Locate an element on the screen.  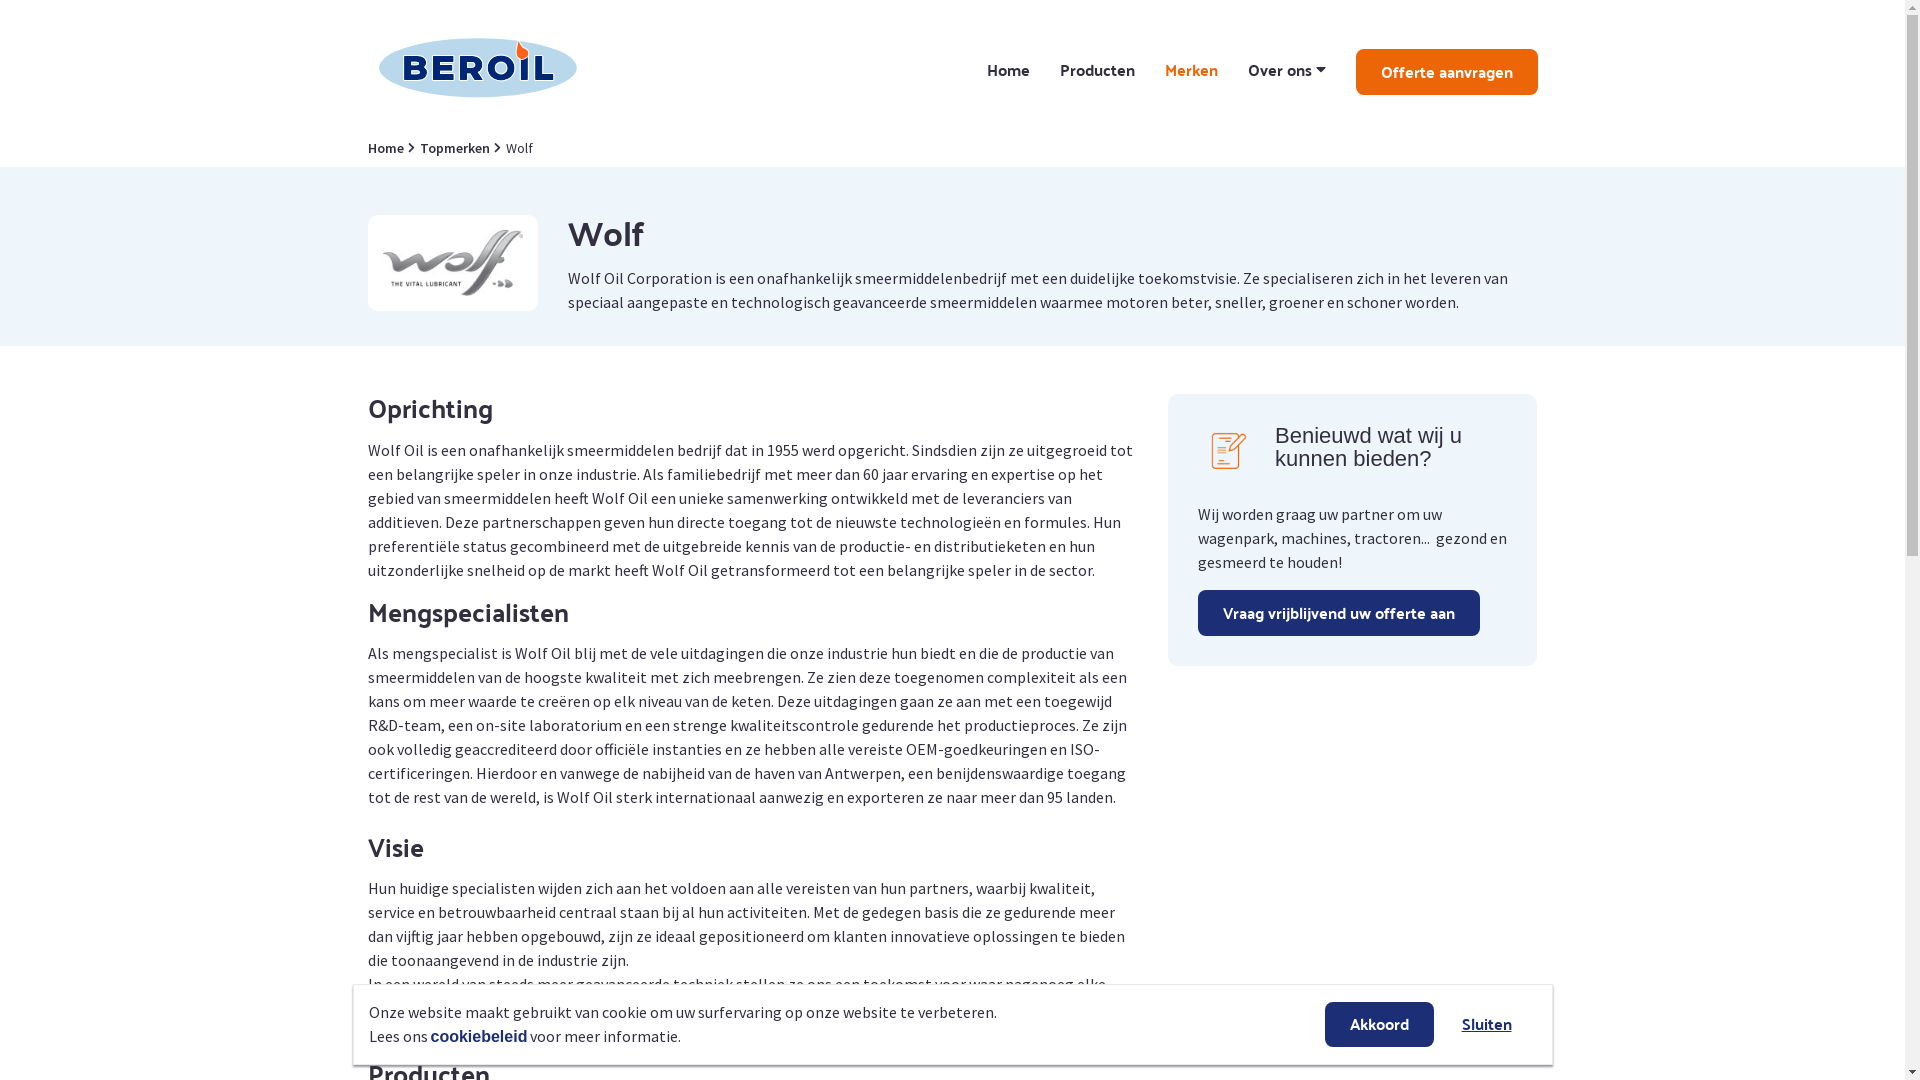
Home is located at coordinates (1008, 72).